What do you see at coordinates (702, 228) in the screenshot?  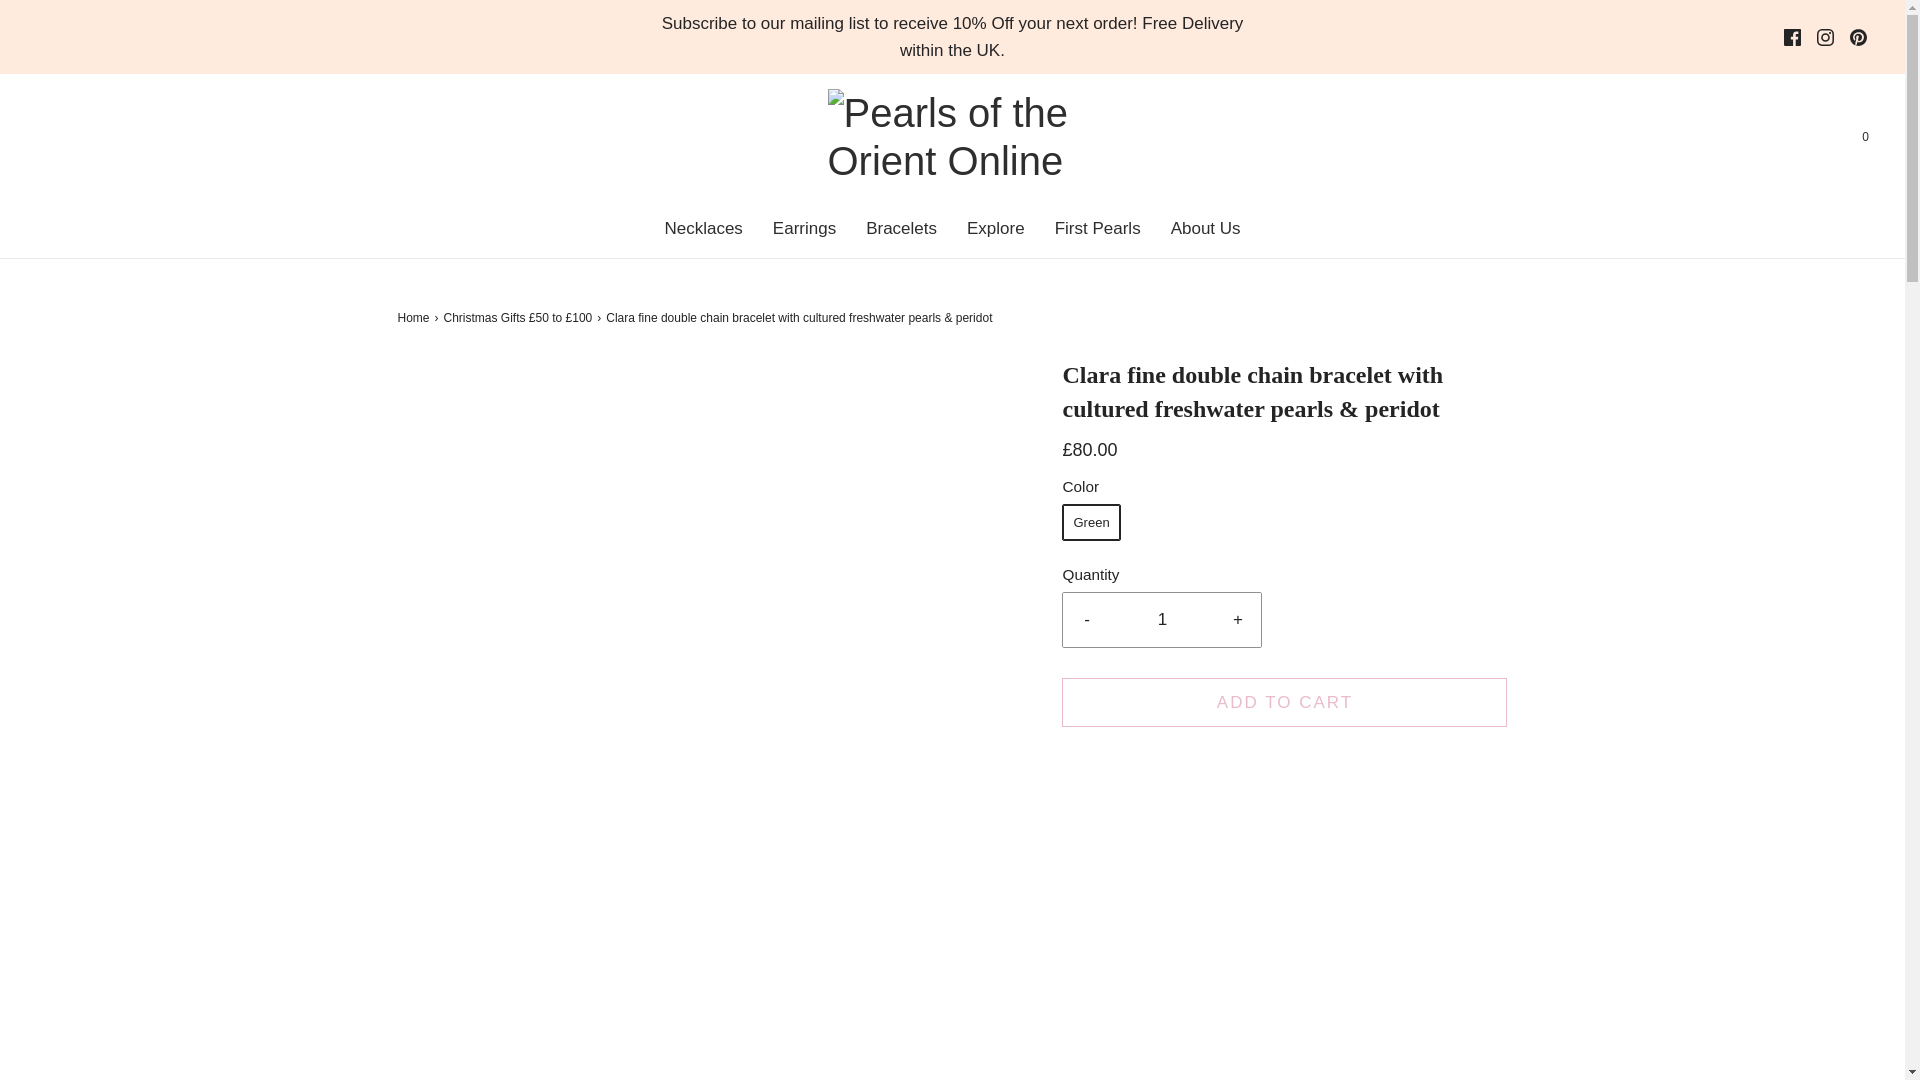 I see `Necklaces` at bounding box center [702, 228].